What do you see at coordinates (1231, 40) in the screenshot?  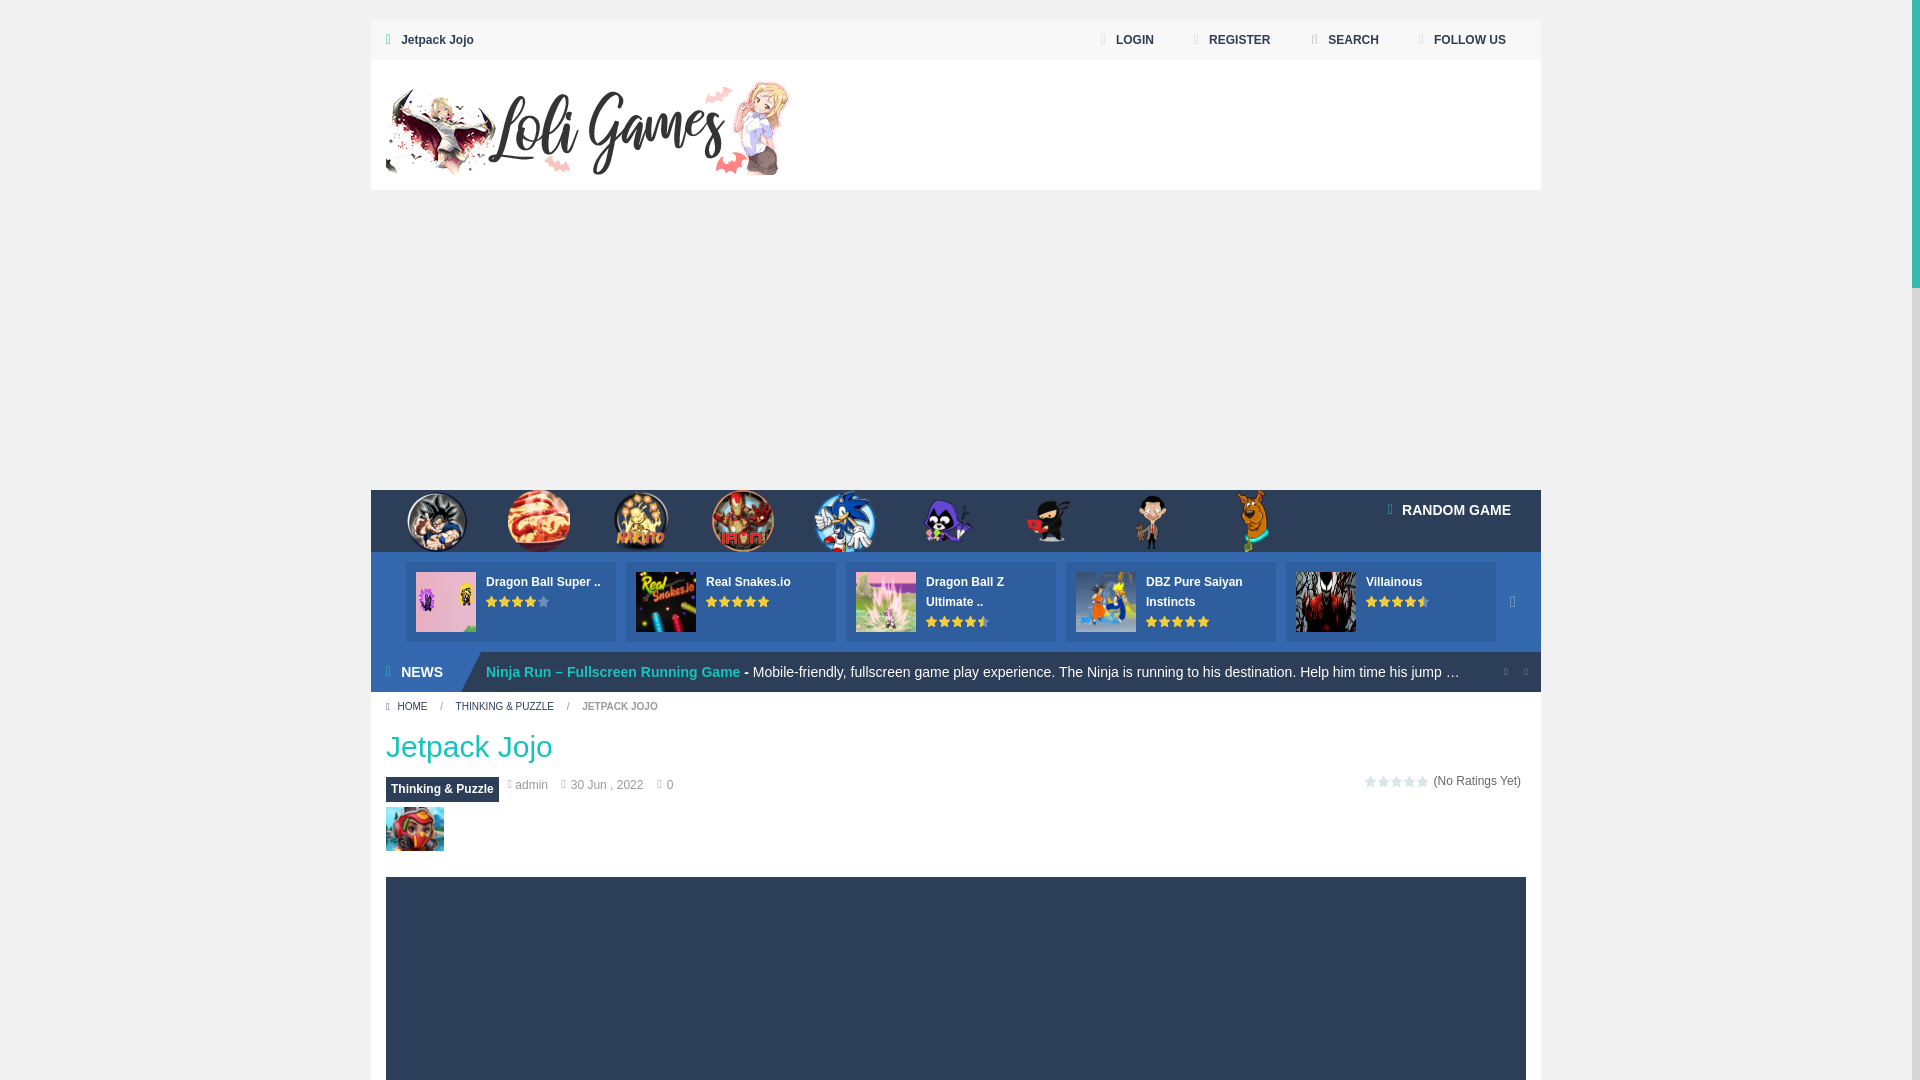 I see `REGISTER` at bounding box center [1231, 40].